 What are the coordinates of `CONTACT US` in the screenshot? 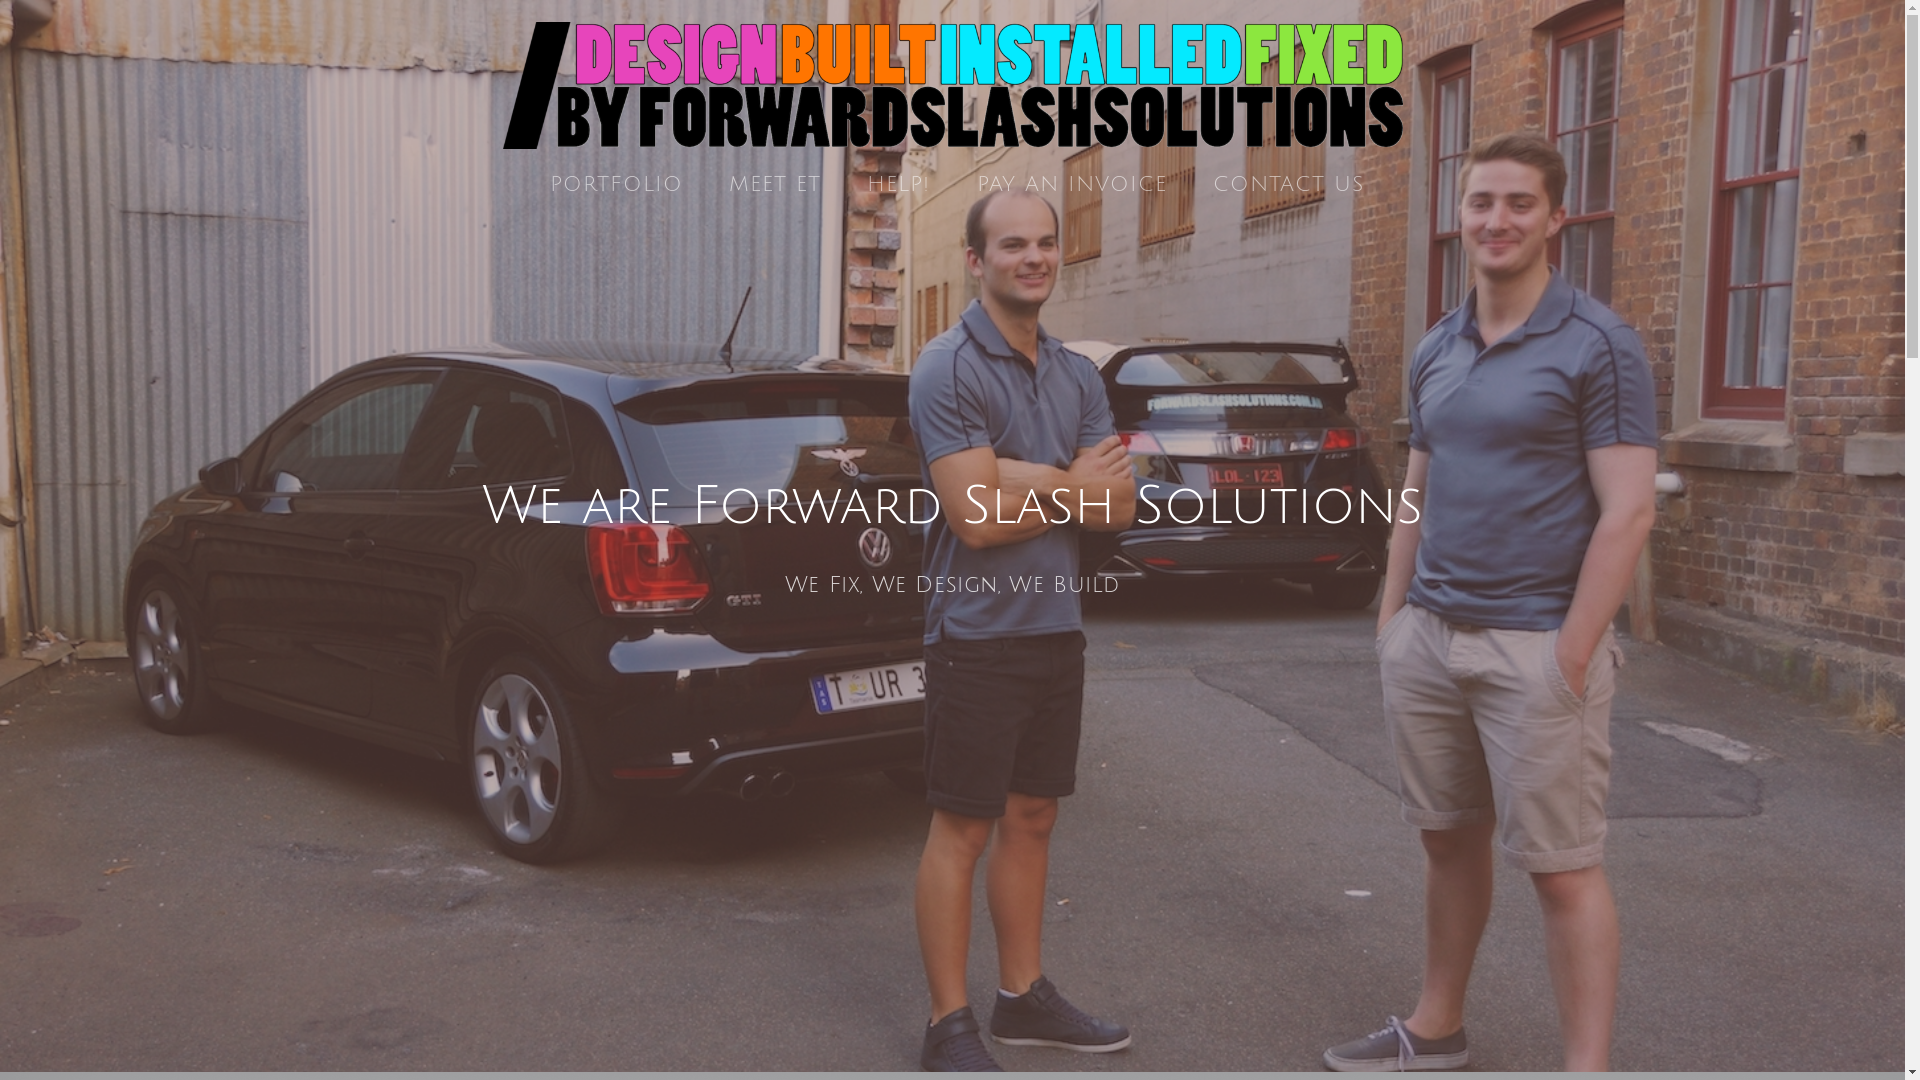 It's located at (1288, 186).